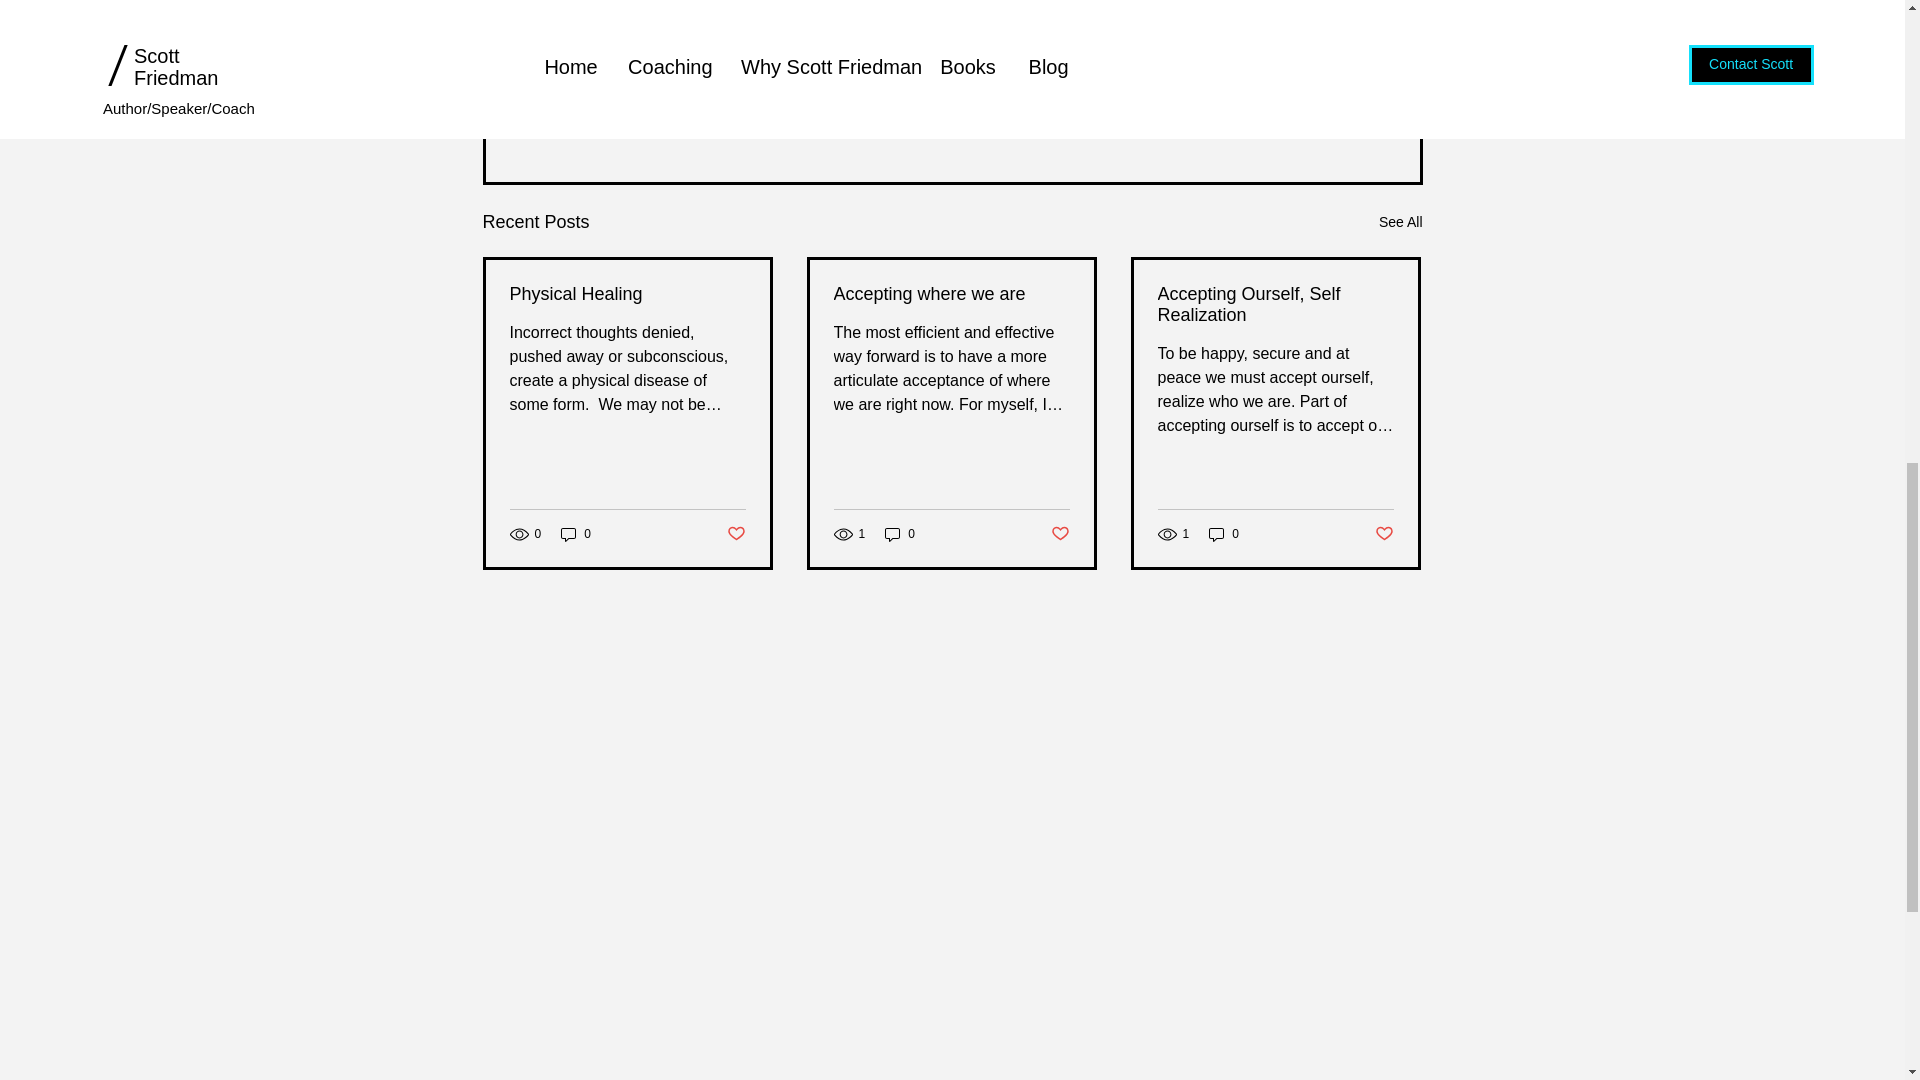 This screenshot has width=1920, height=1080. I want to click on 0, so click(900, 534).